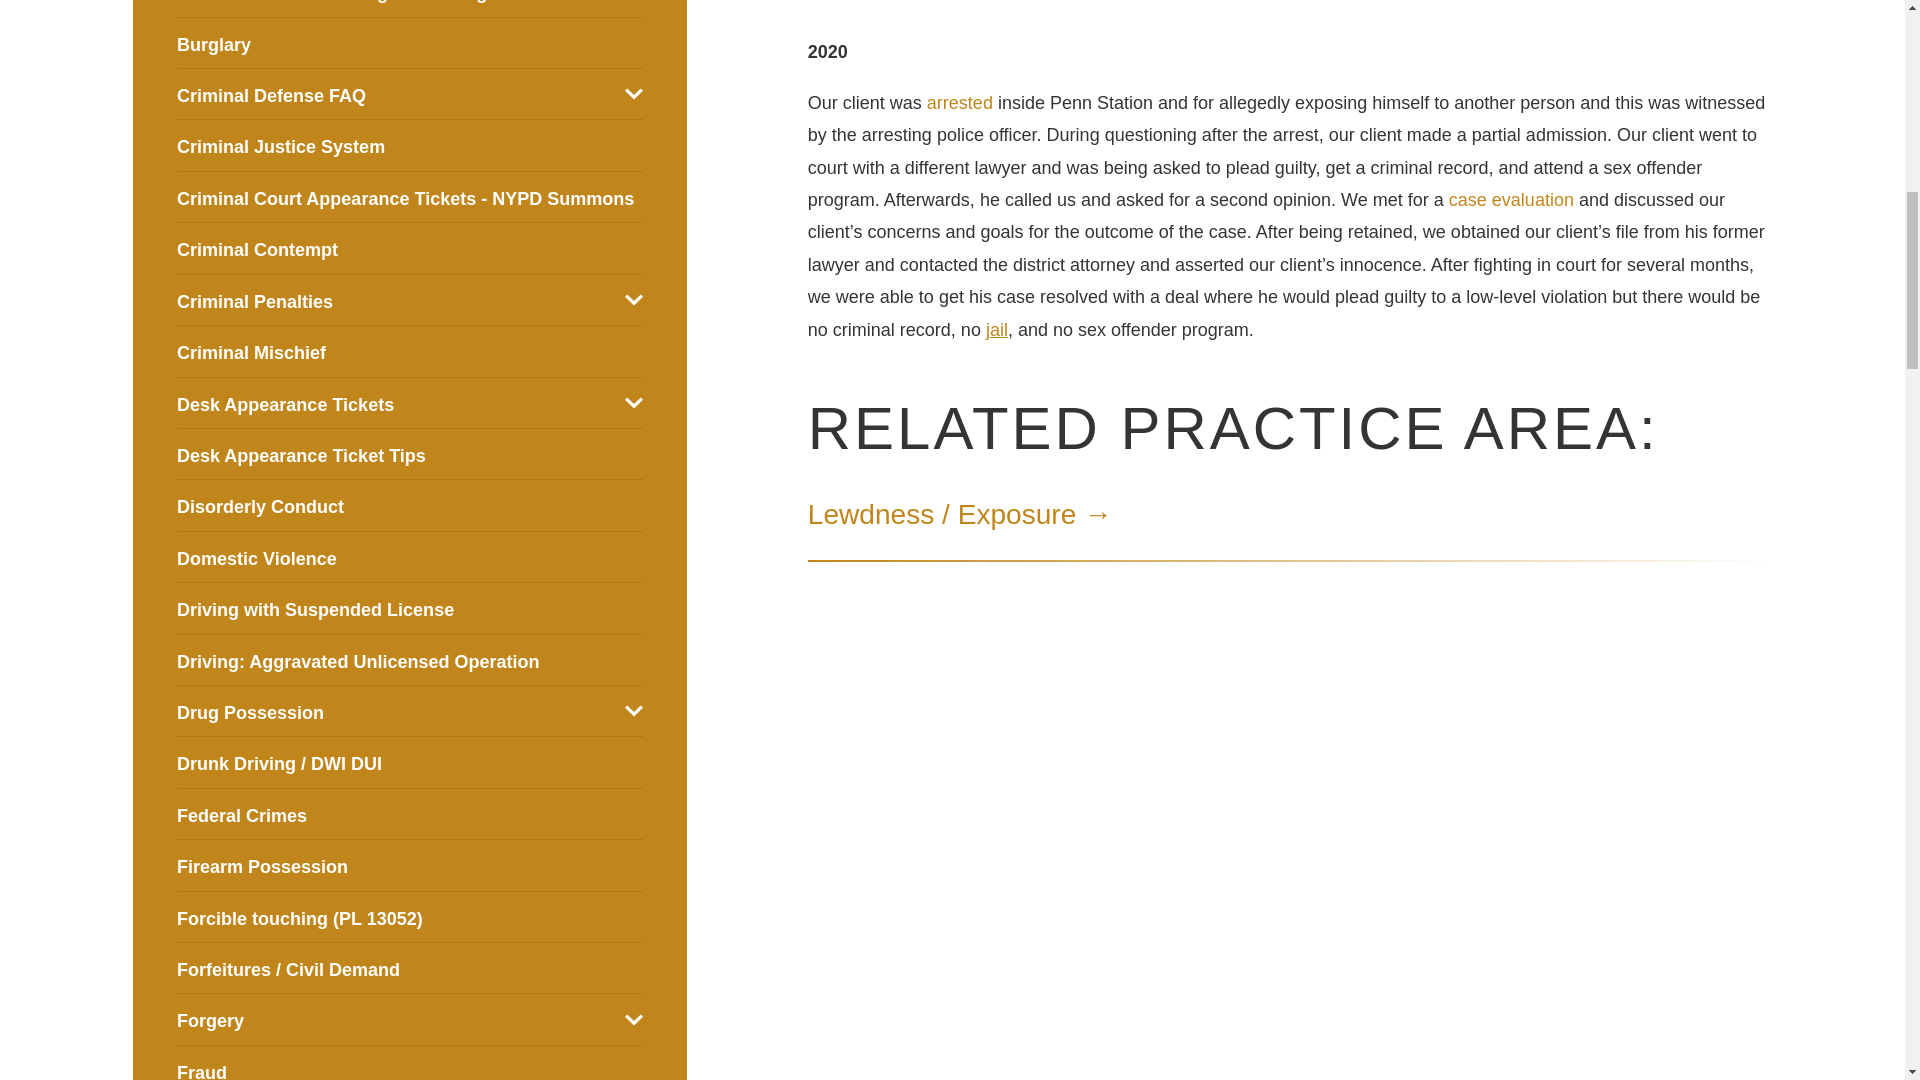 Image resolution: width=1920 pixels, height=1080 pixels. What do you see at coordinates (634, 711) in the screenshot?
I see `Open child menu of Drug Possession` at bounding box center [634, 711].